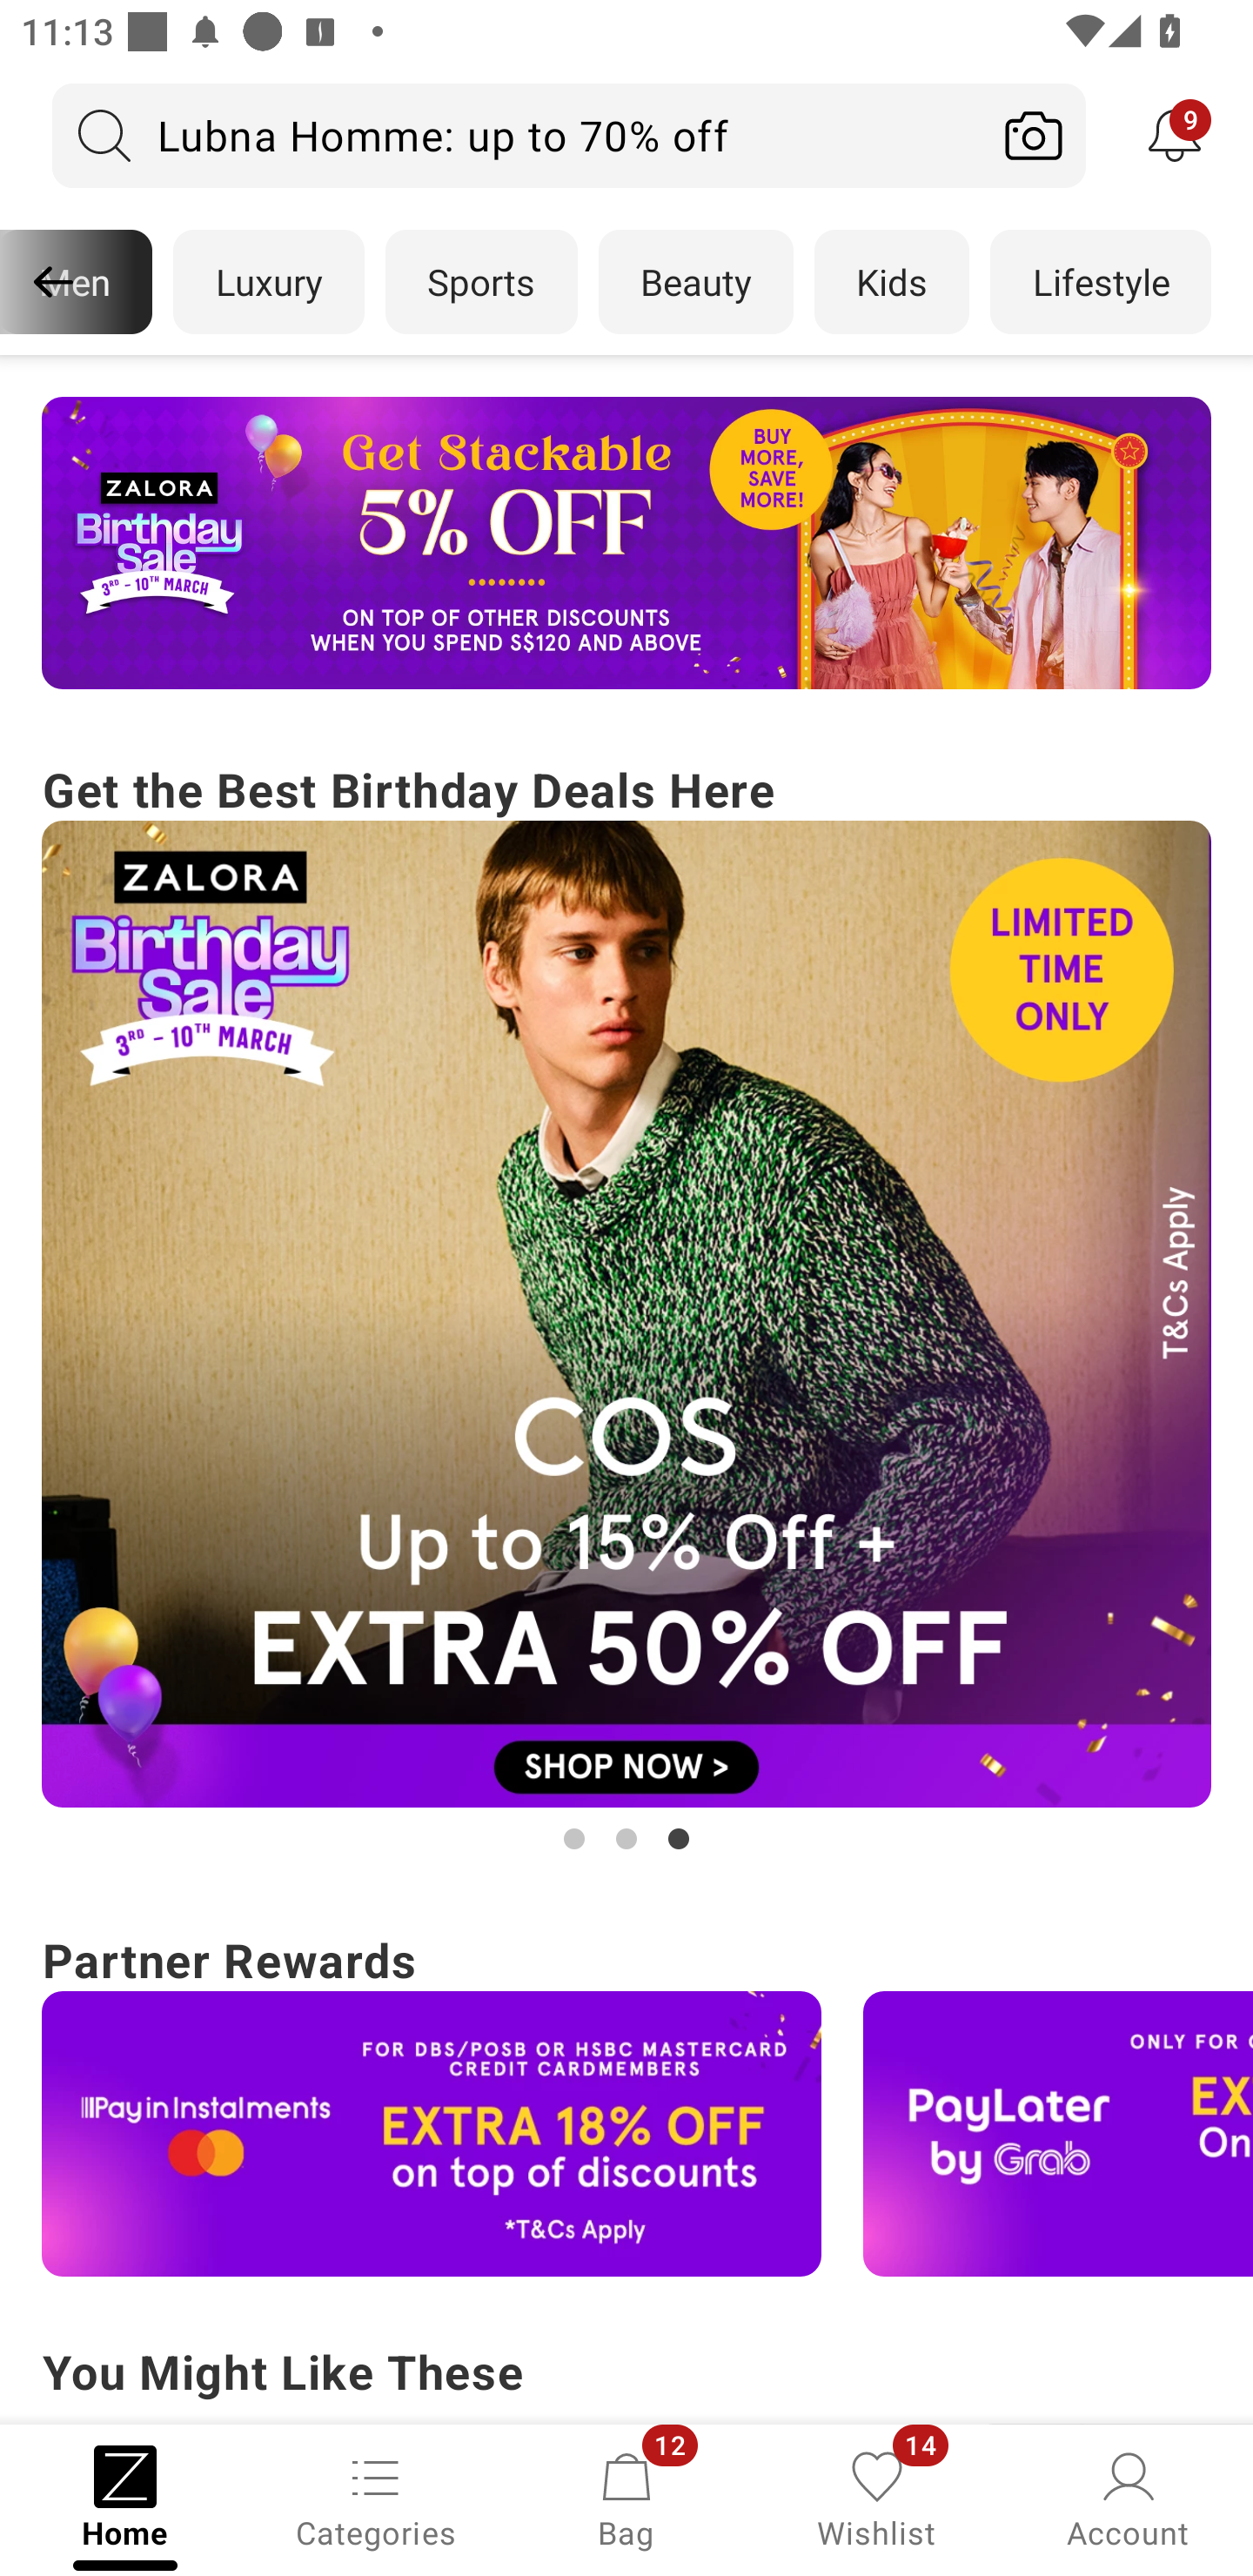  What do you see at coordinates (517, 135) in the screenshot?
I see `Lubna Homme: up to 70% off` at bounding box center [517, 135].